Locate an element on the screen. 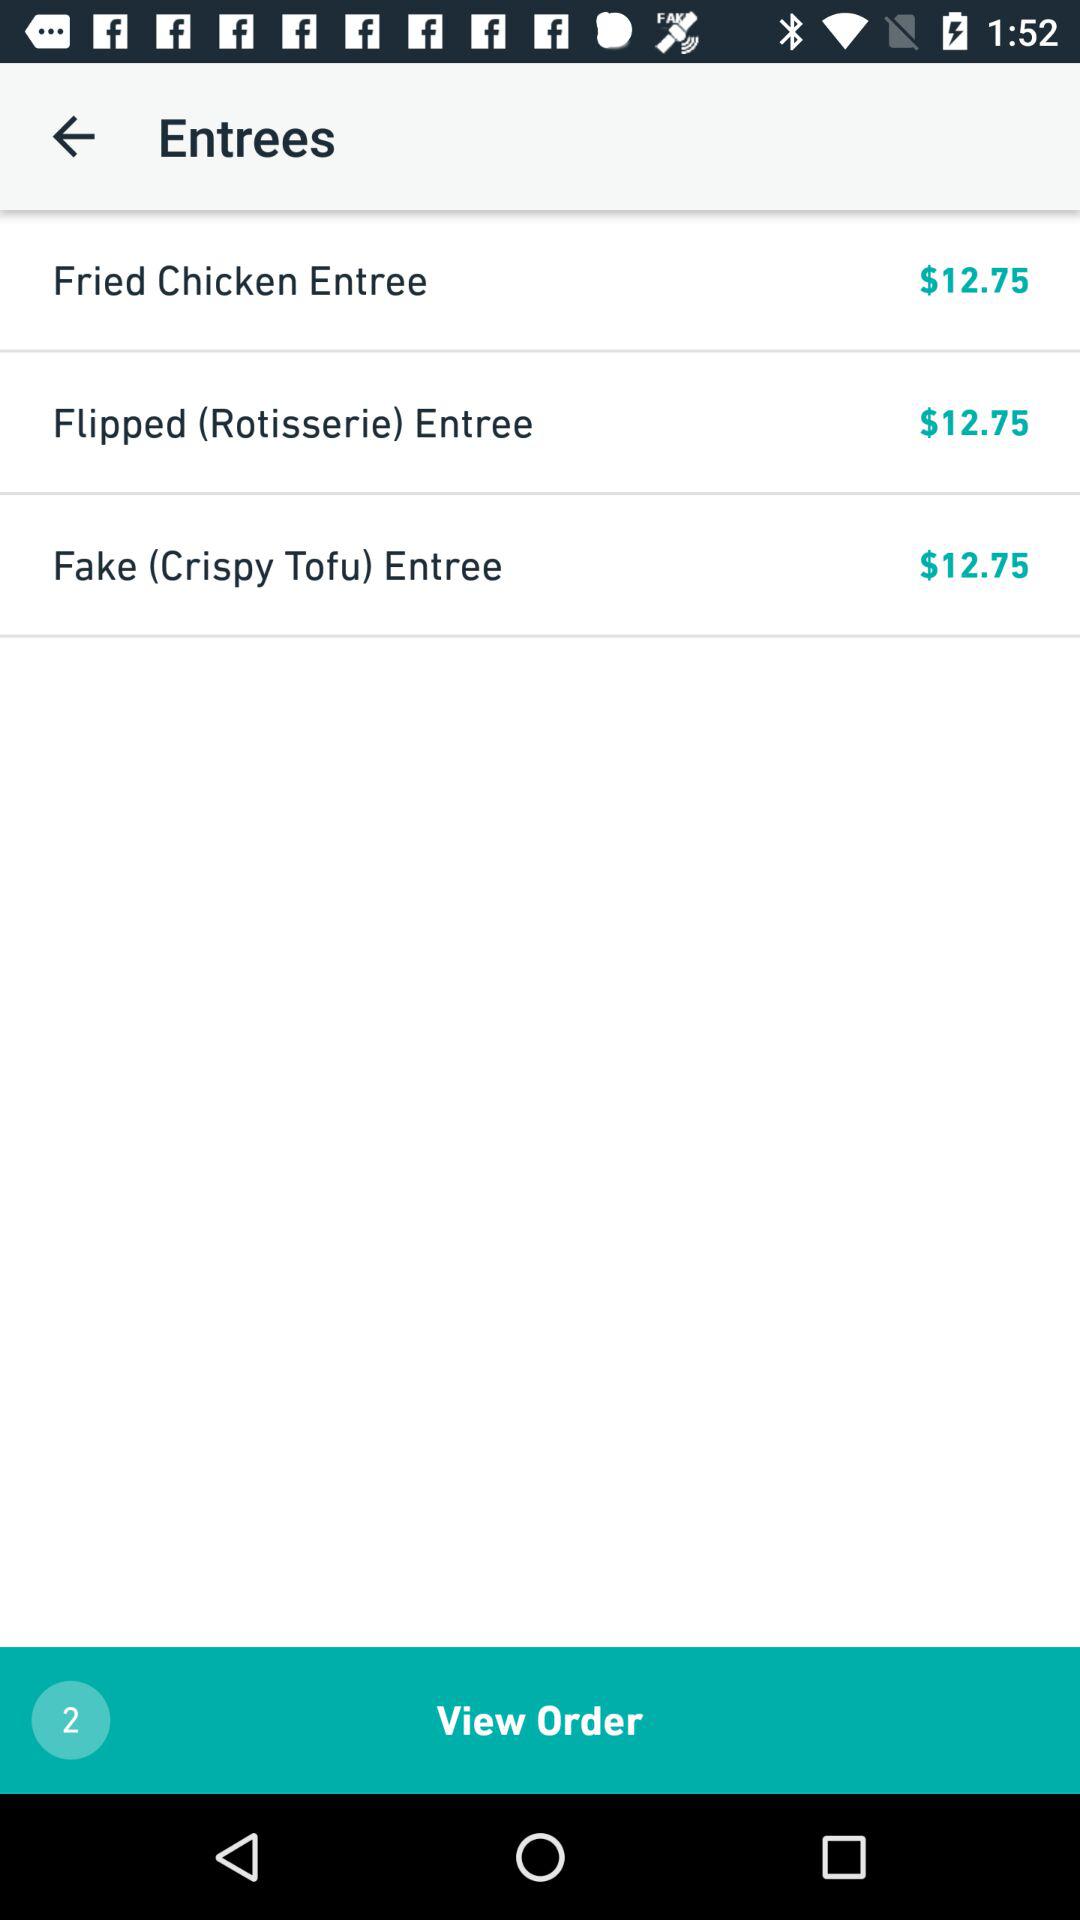 The image size is (1080, 1920). press the icon next to entrees item is located at coordinates (73, 136).